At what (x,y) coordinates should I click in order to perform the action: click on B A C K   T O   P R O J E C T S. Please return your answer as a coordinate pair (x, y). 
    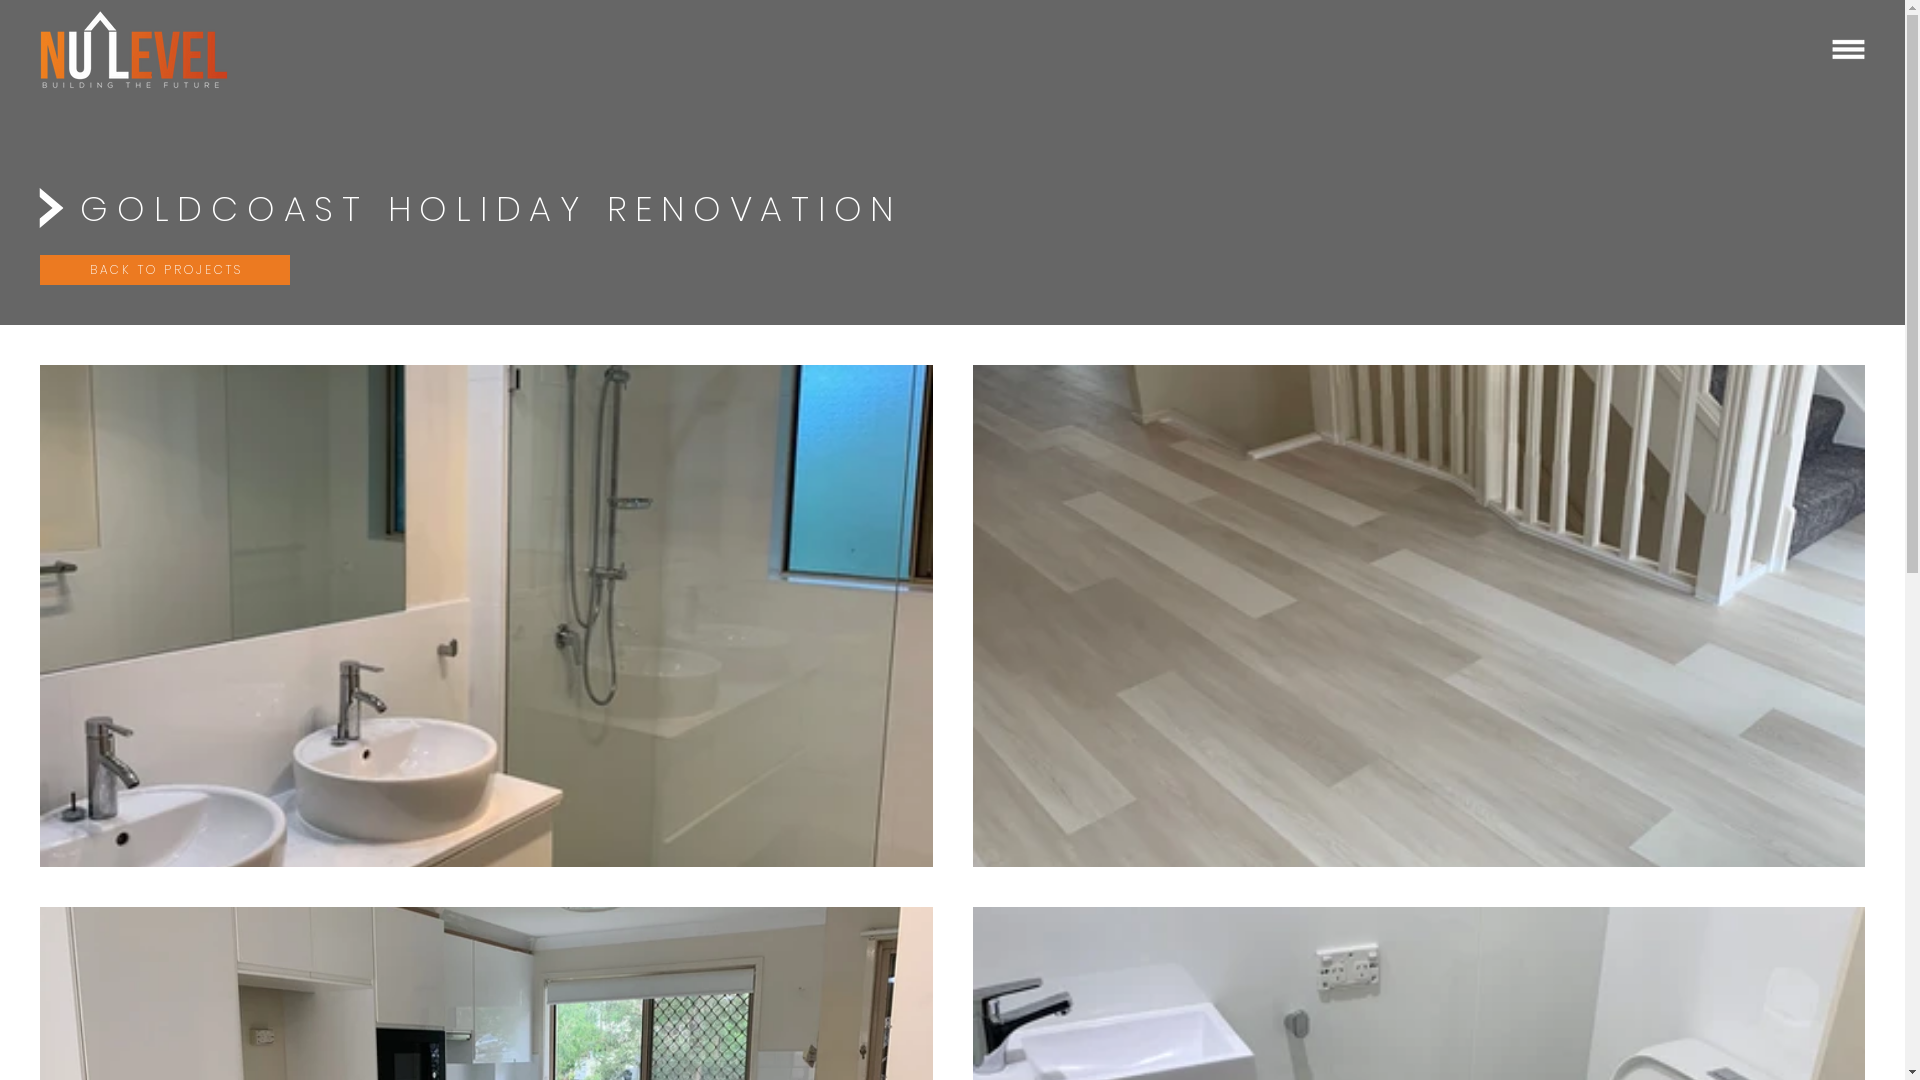
    Looking at the image, I should click on (165, 270).